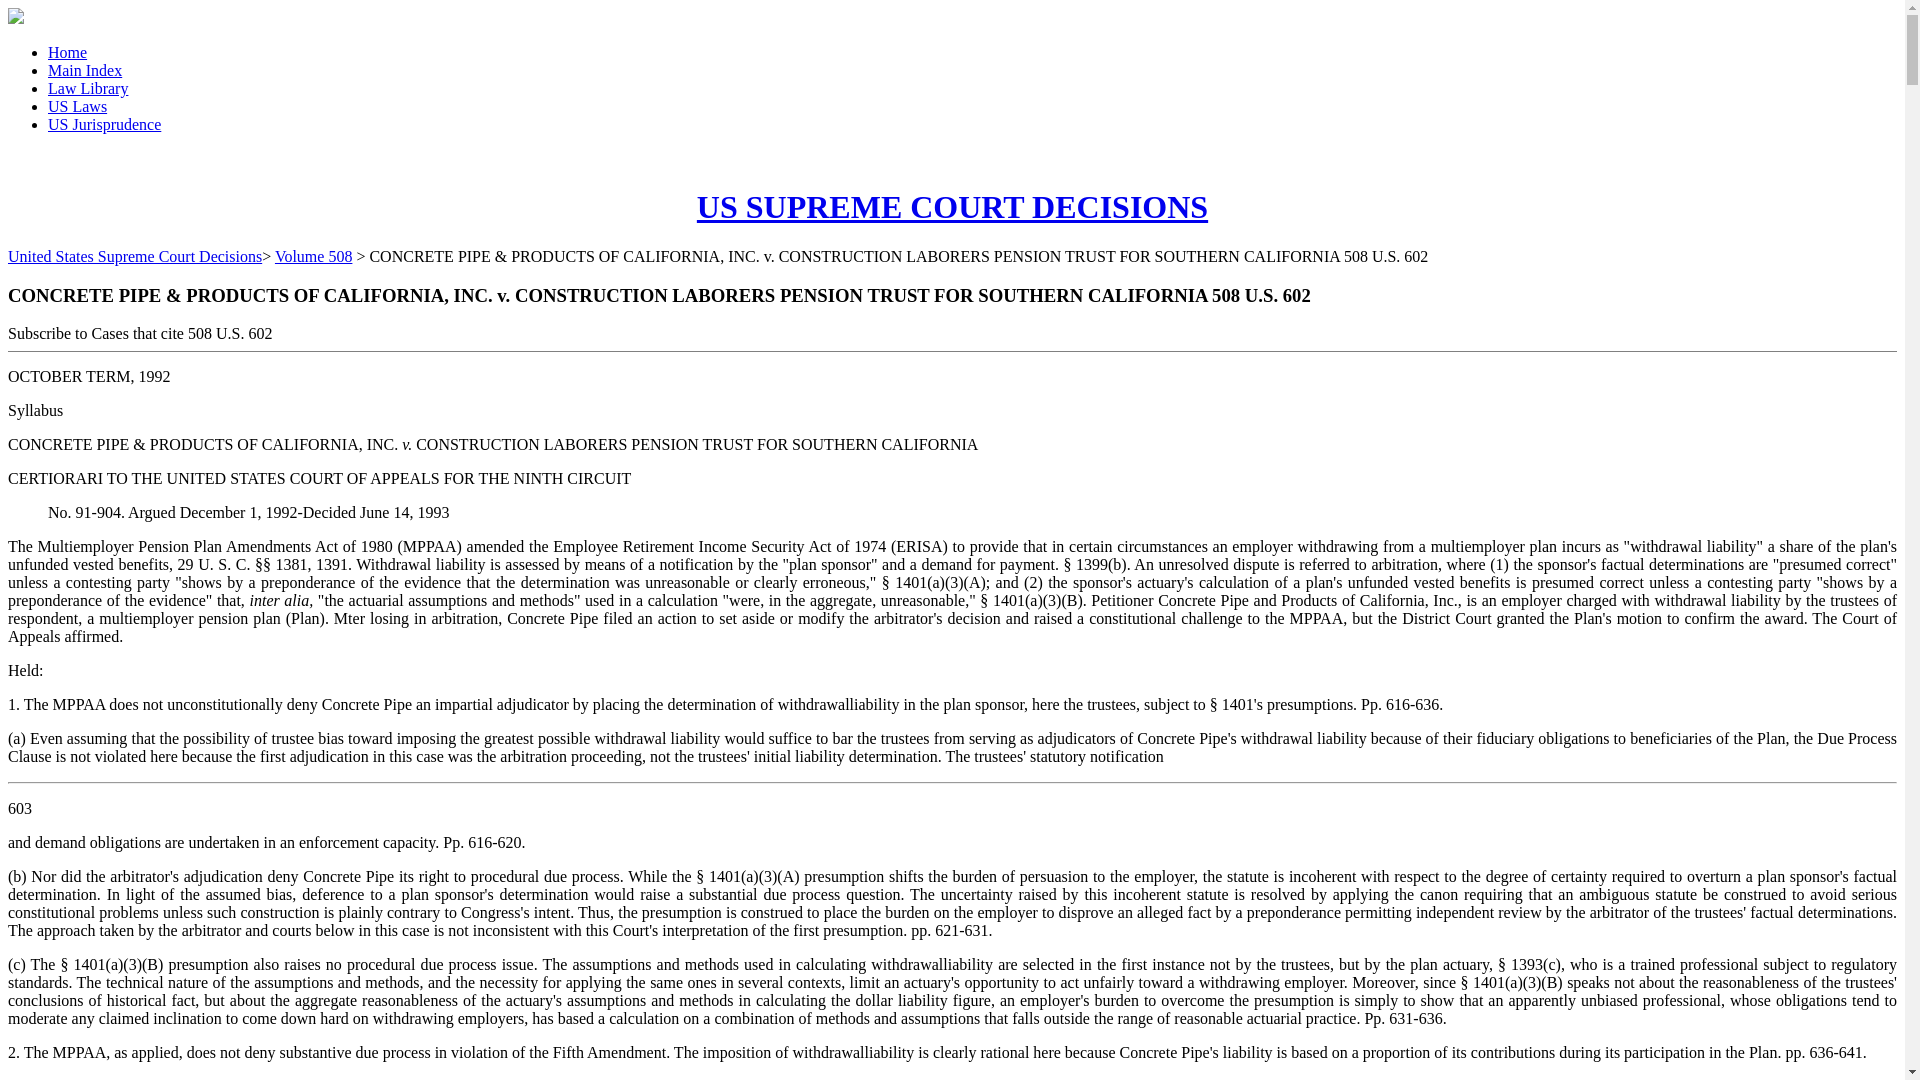 This screenshot has width=1920, height=1080. I want to click on 603, so click(20, 808).